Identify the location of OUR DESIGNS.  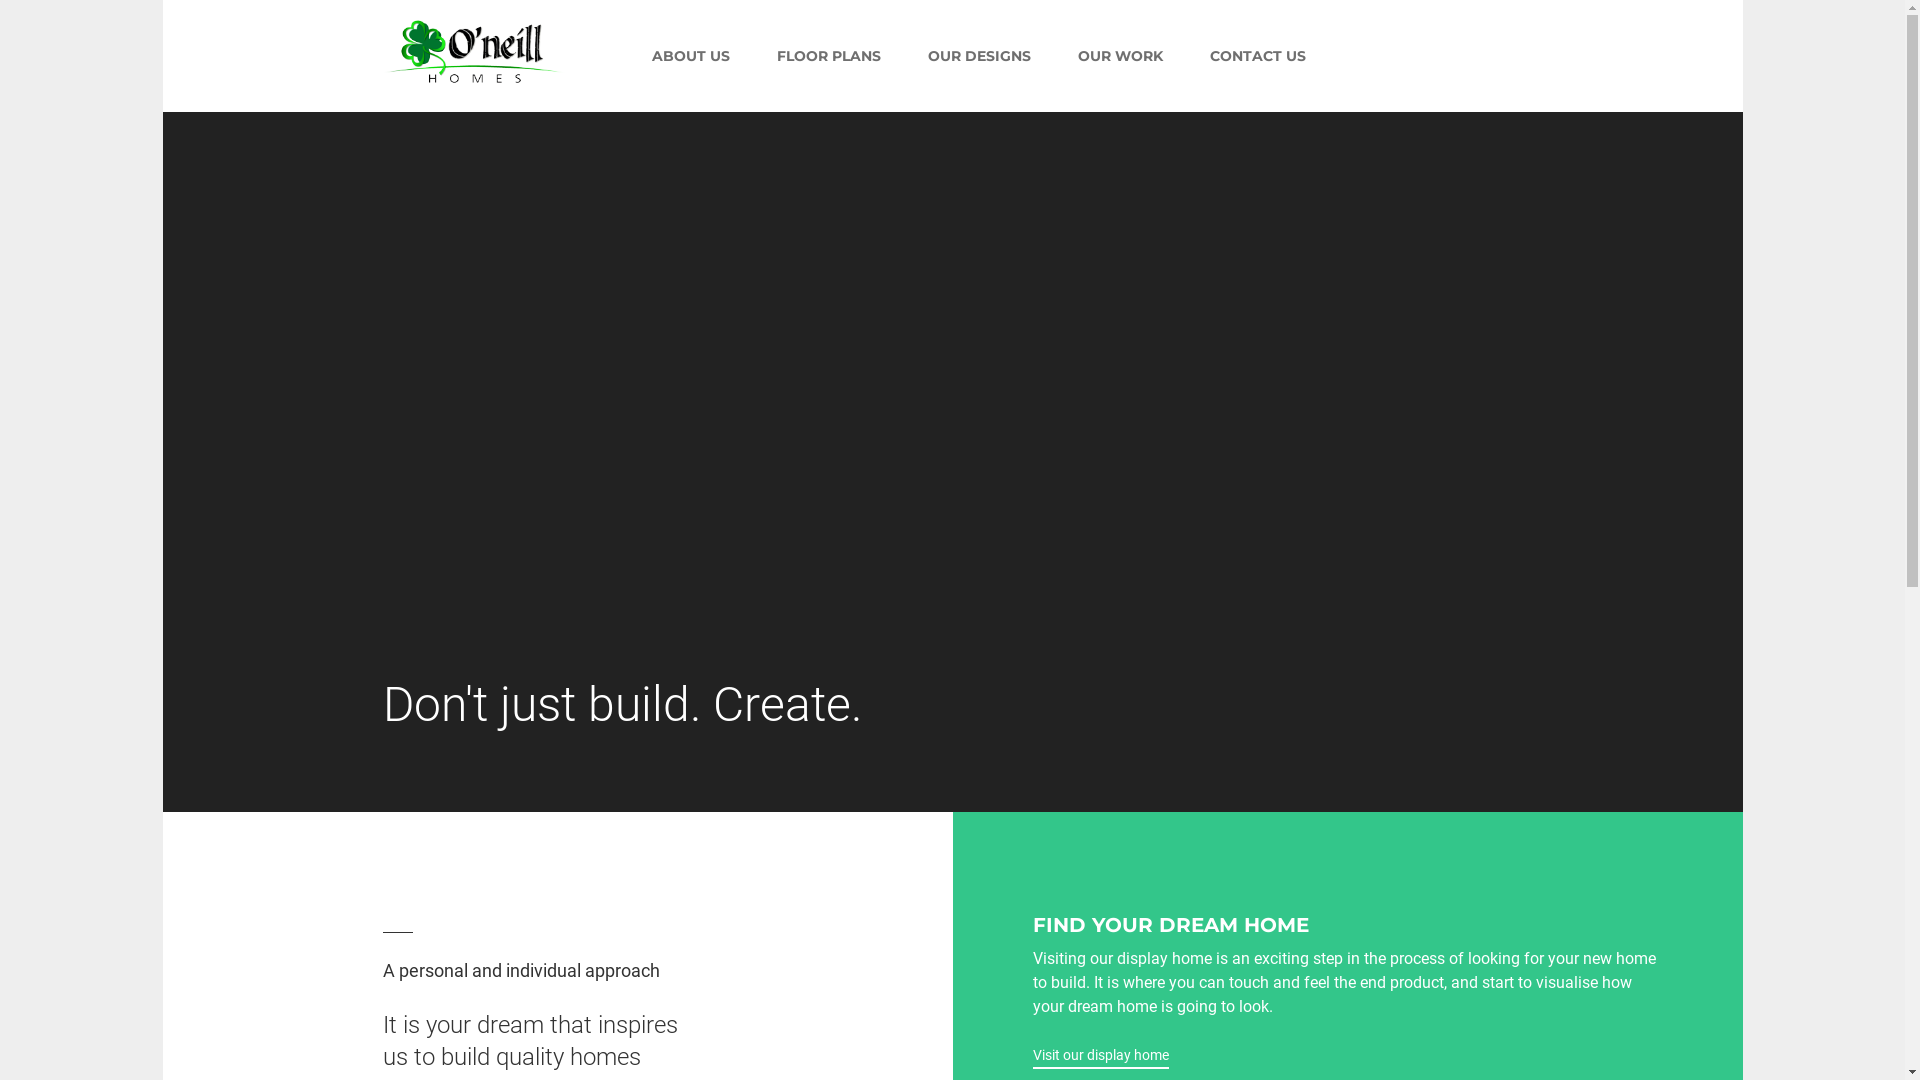
(980, 56).